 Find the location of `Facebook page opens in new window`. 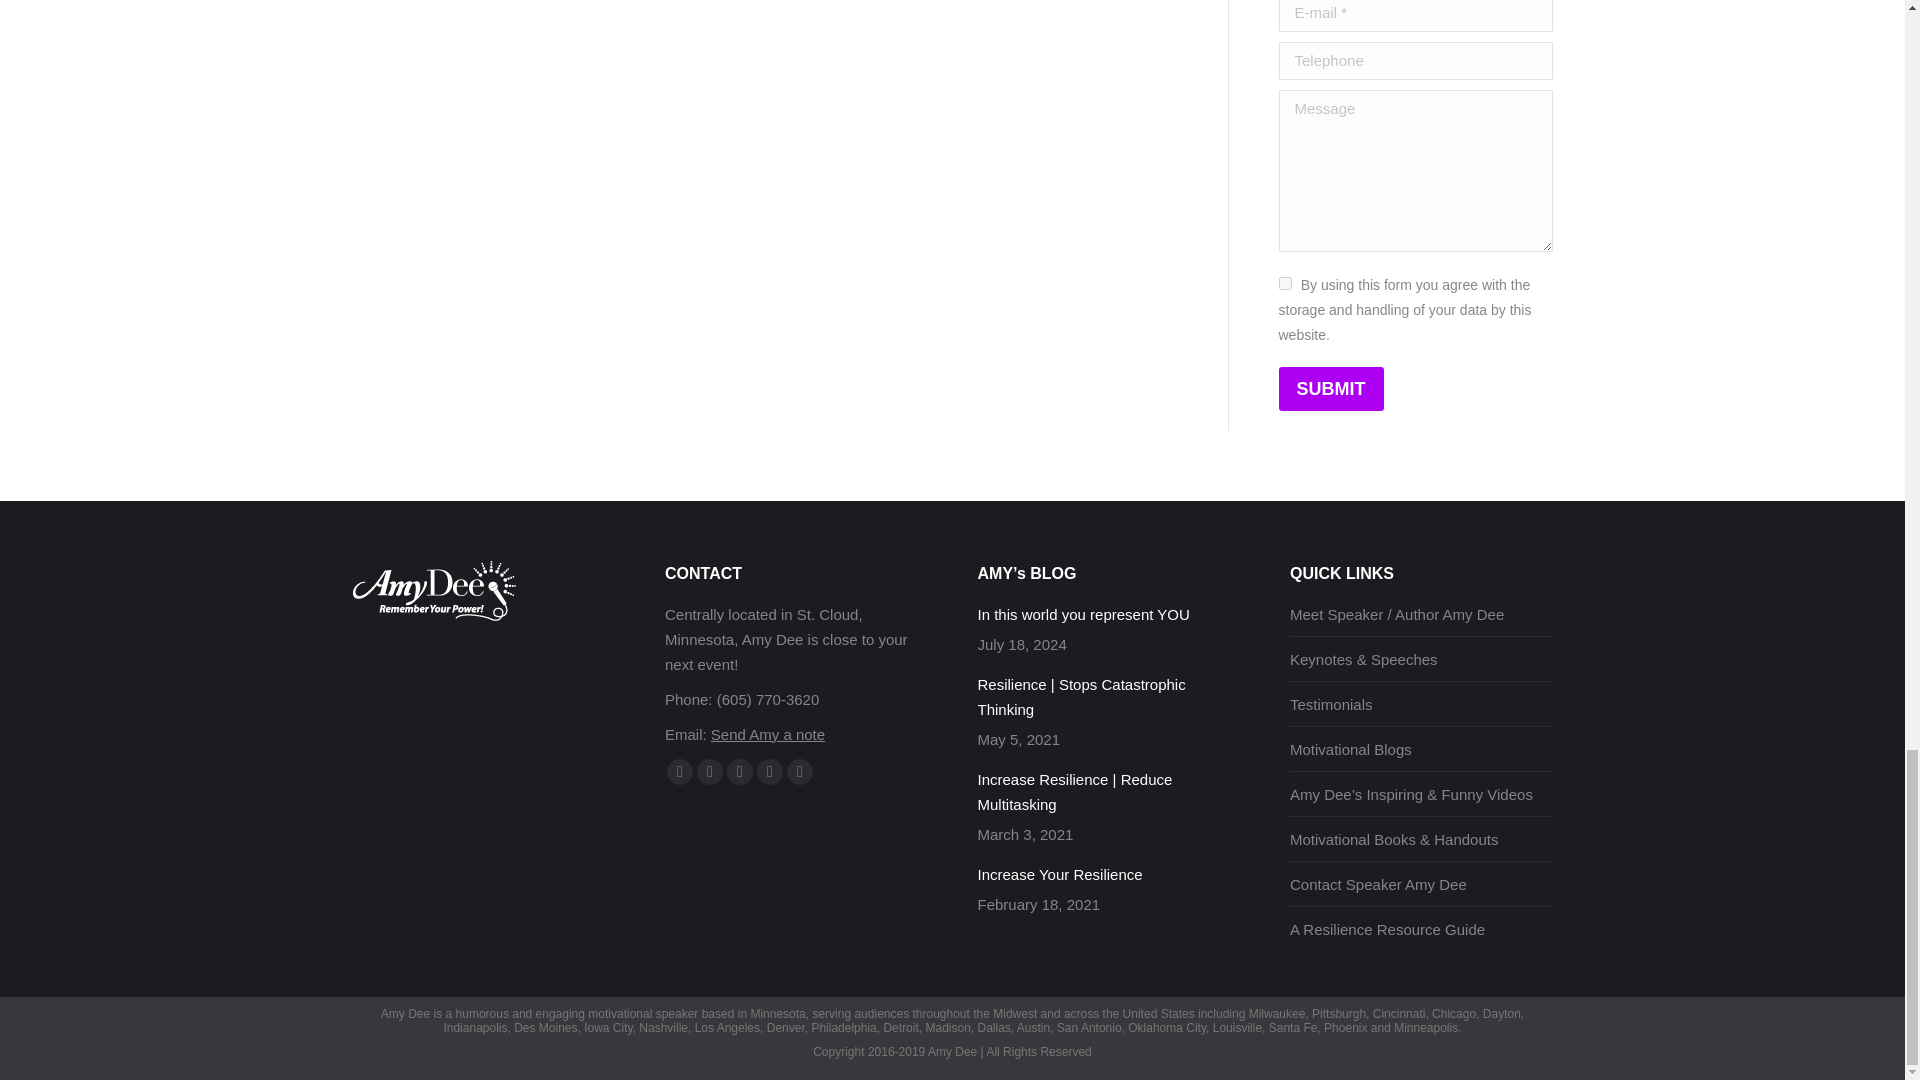

Facebook page opens in new window is located at coordinates (680, 772).